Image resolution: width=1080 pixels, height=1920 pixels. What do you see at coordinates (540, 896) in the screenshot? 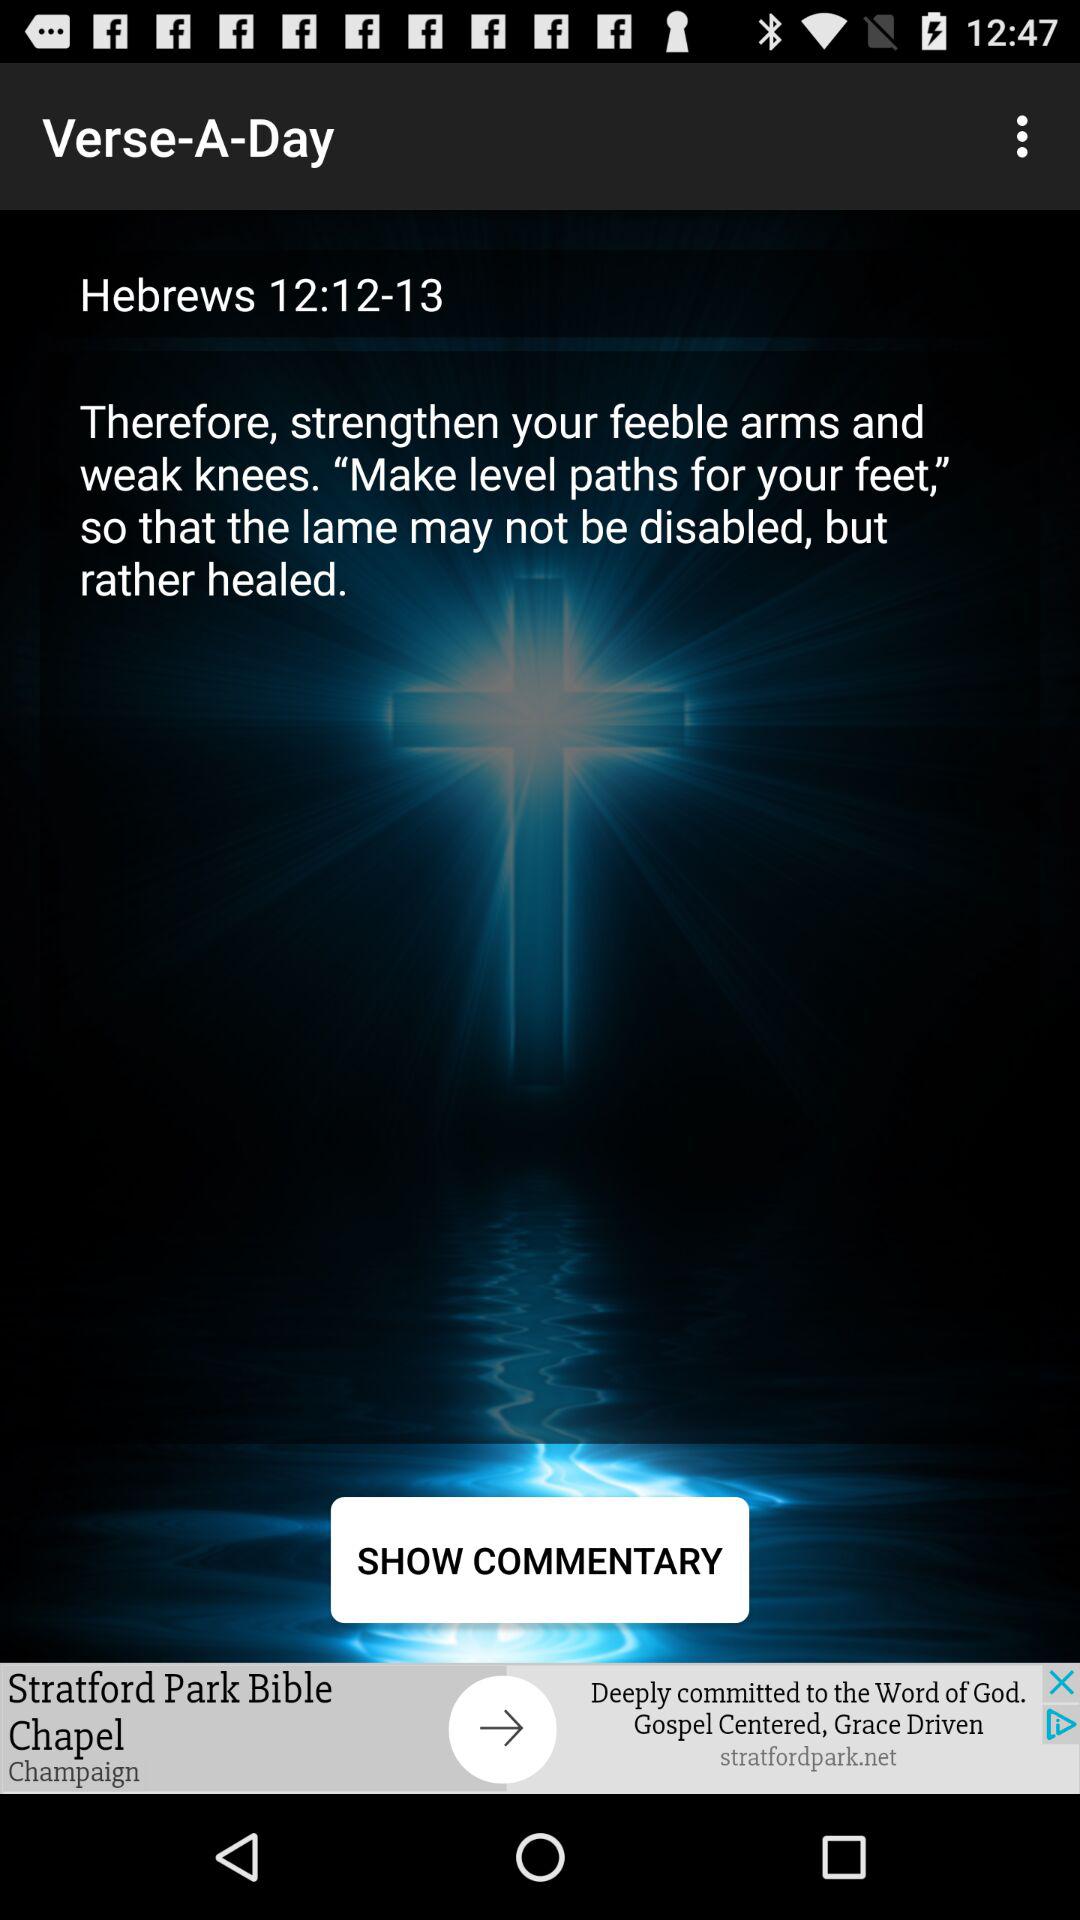
I see `press icon below the hebrews 12 12` at bounding box center [540, 896].